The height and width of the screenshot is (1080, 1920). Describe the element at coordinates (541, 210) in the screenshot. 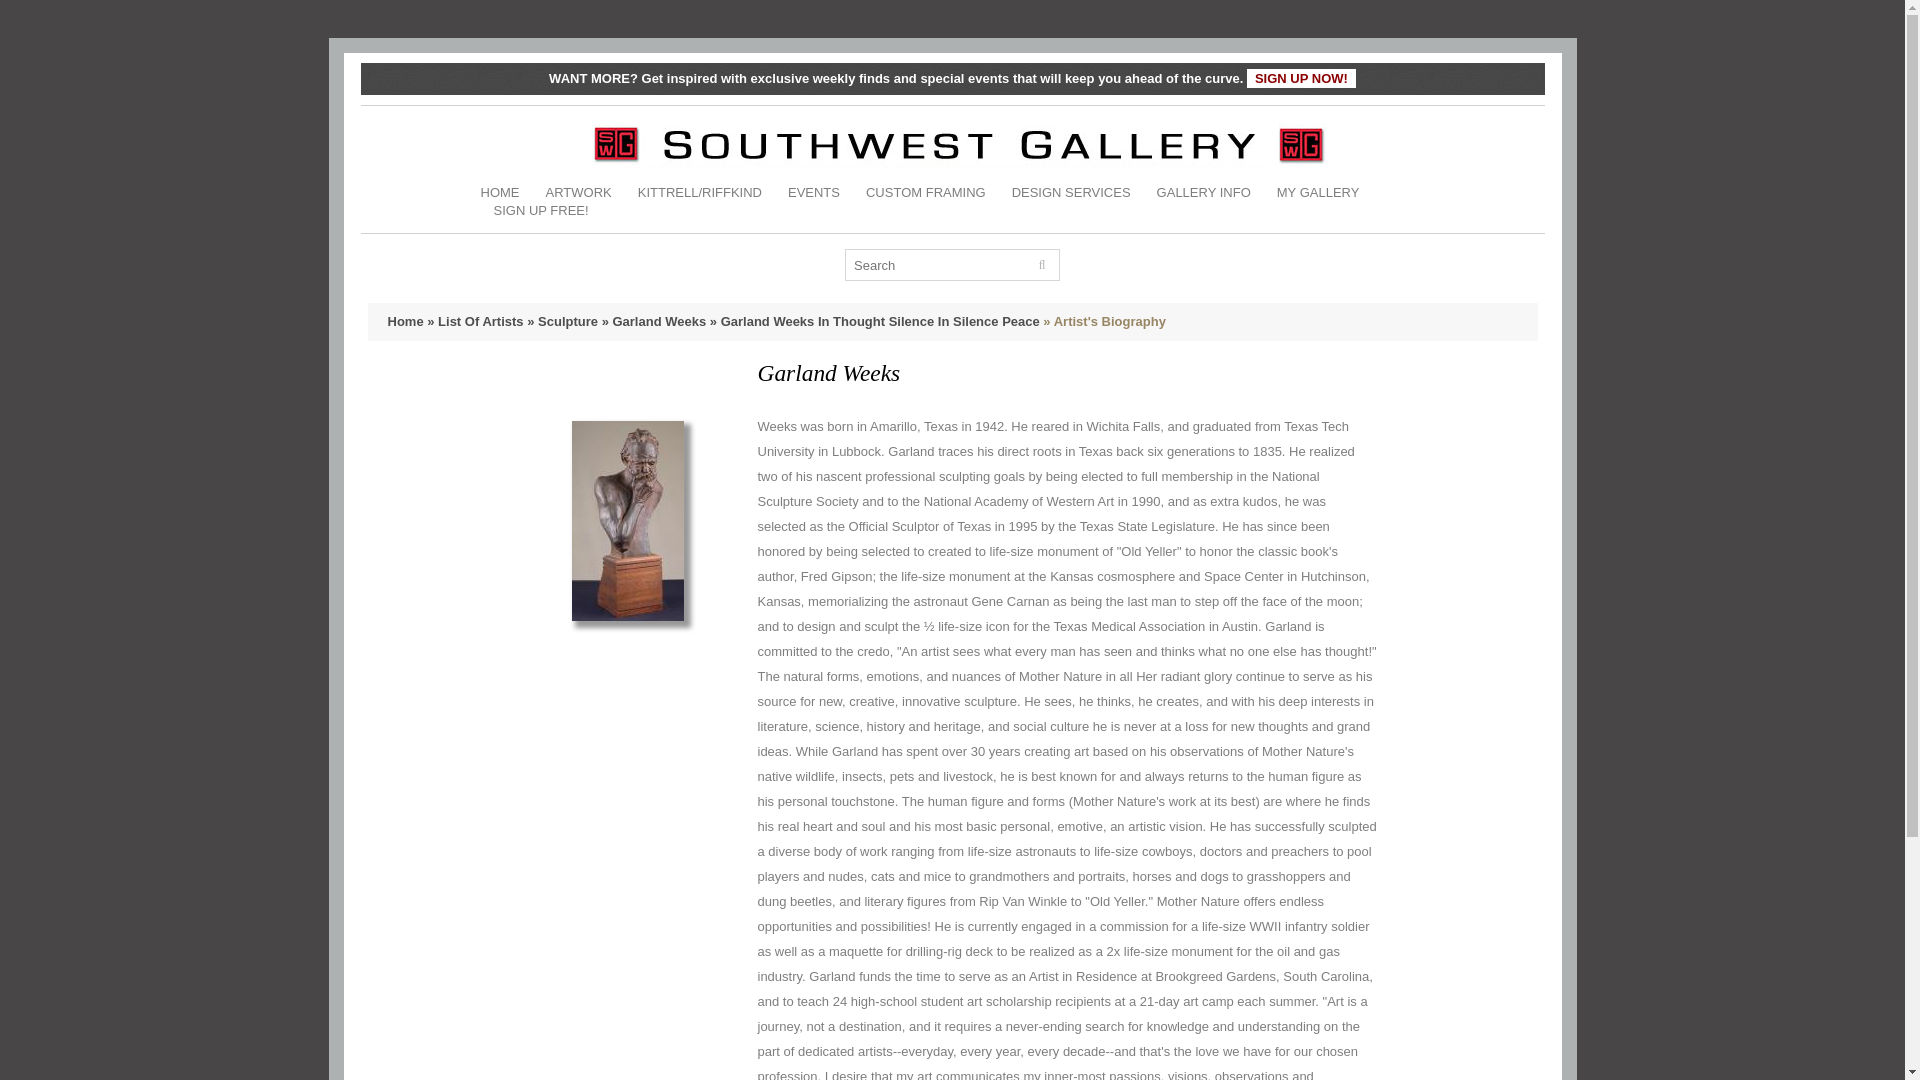

I see `SIGN UP FREE!` at that location.